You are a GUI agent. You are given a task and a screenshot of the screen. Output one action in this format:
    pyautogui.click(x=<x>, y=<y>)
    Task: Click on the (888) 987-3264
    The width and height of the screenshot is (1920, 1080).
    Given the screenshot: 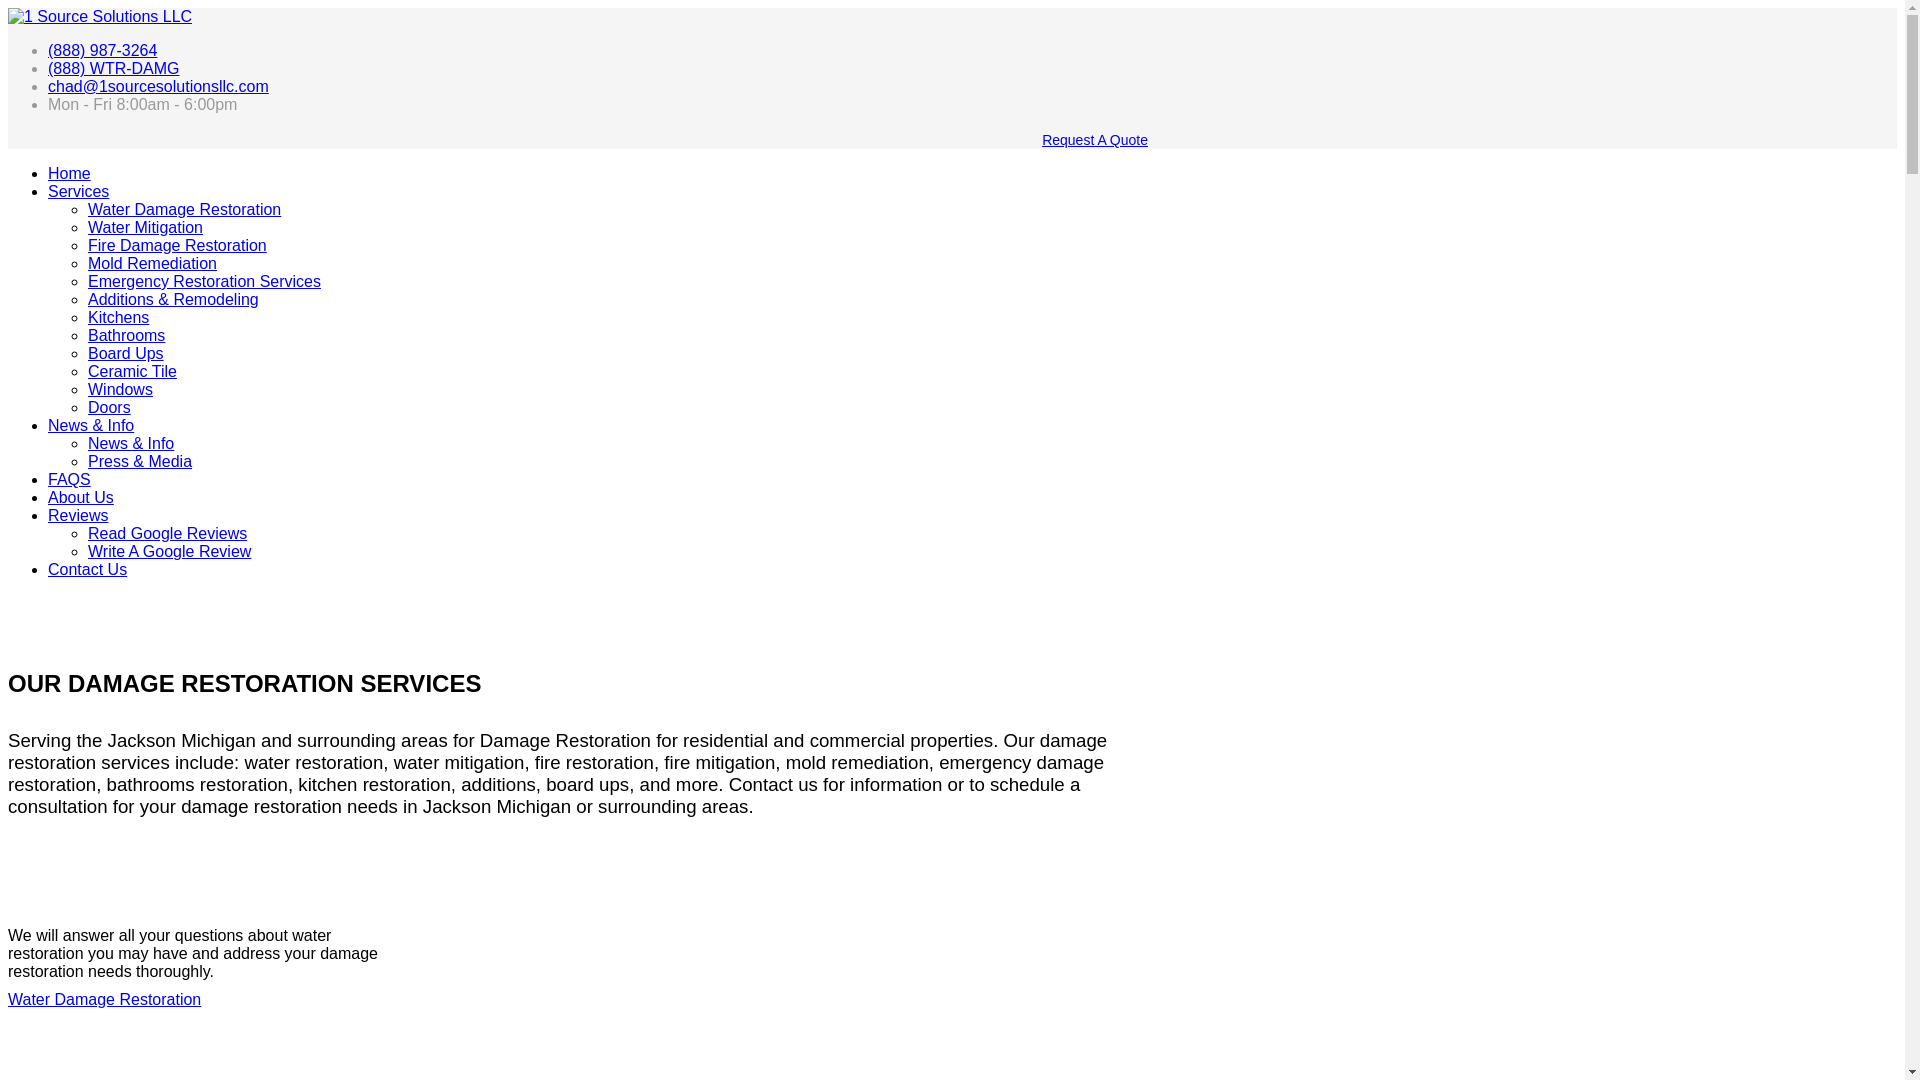 What is the action you would take?
    pyautogui.click(x=102, y=50)
    